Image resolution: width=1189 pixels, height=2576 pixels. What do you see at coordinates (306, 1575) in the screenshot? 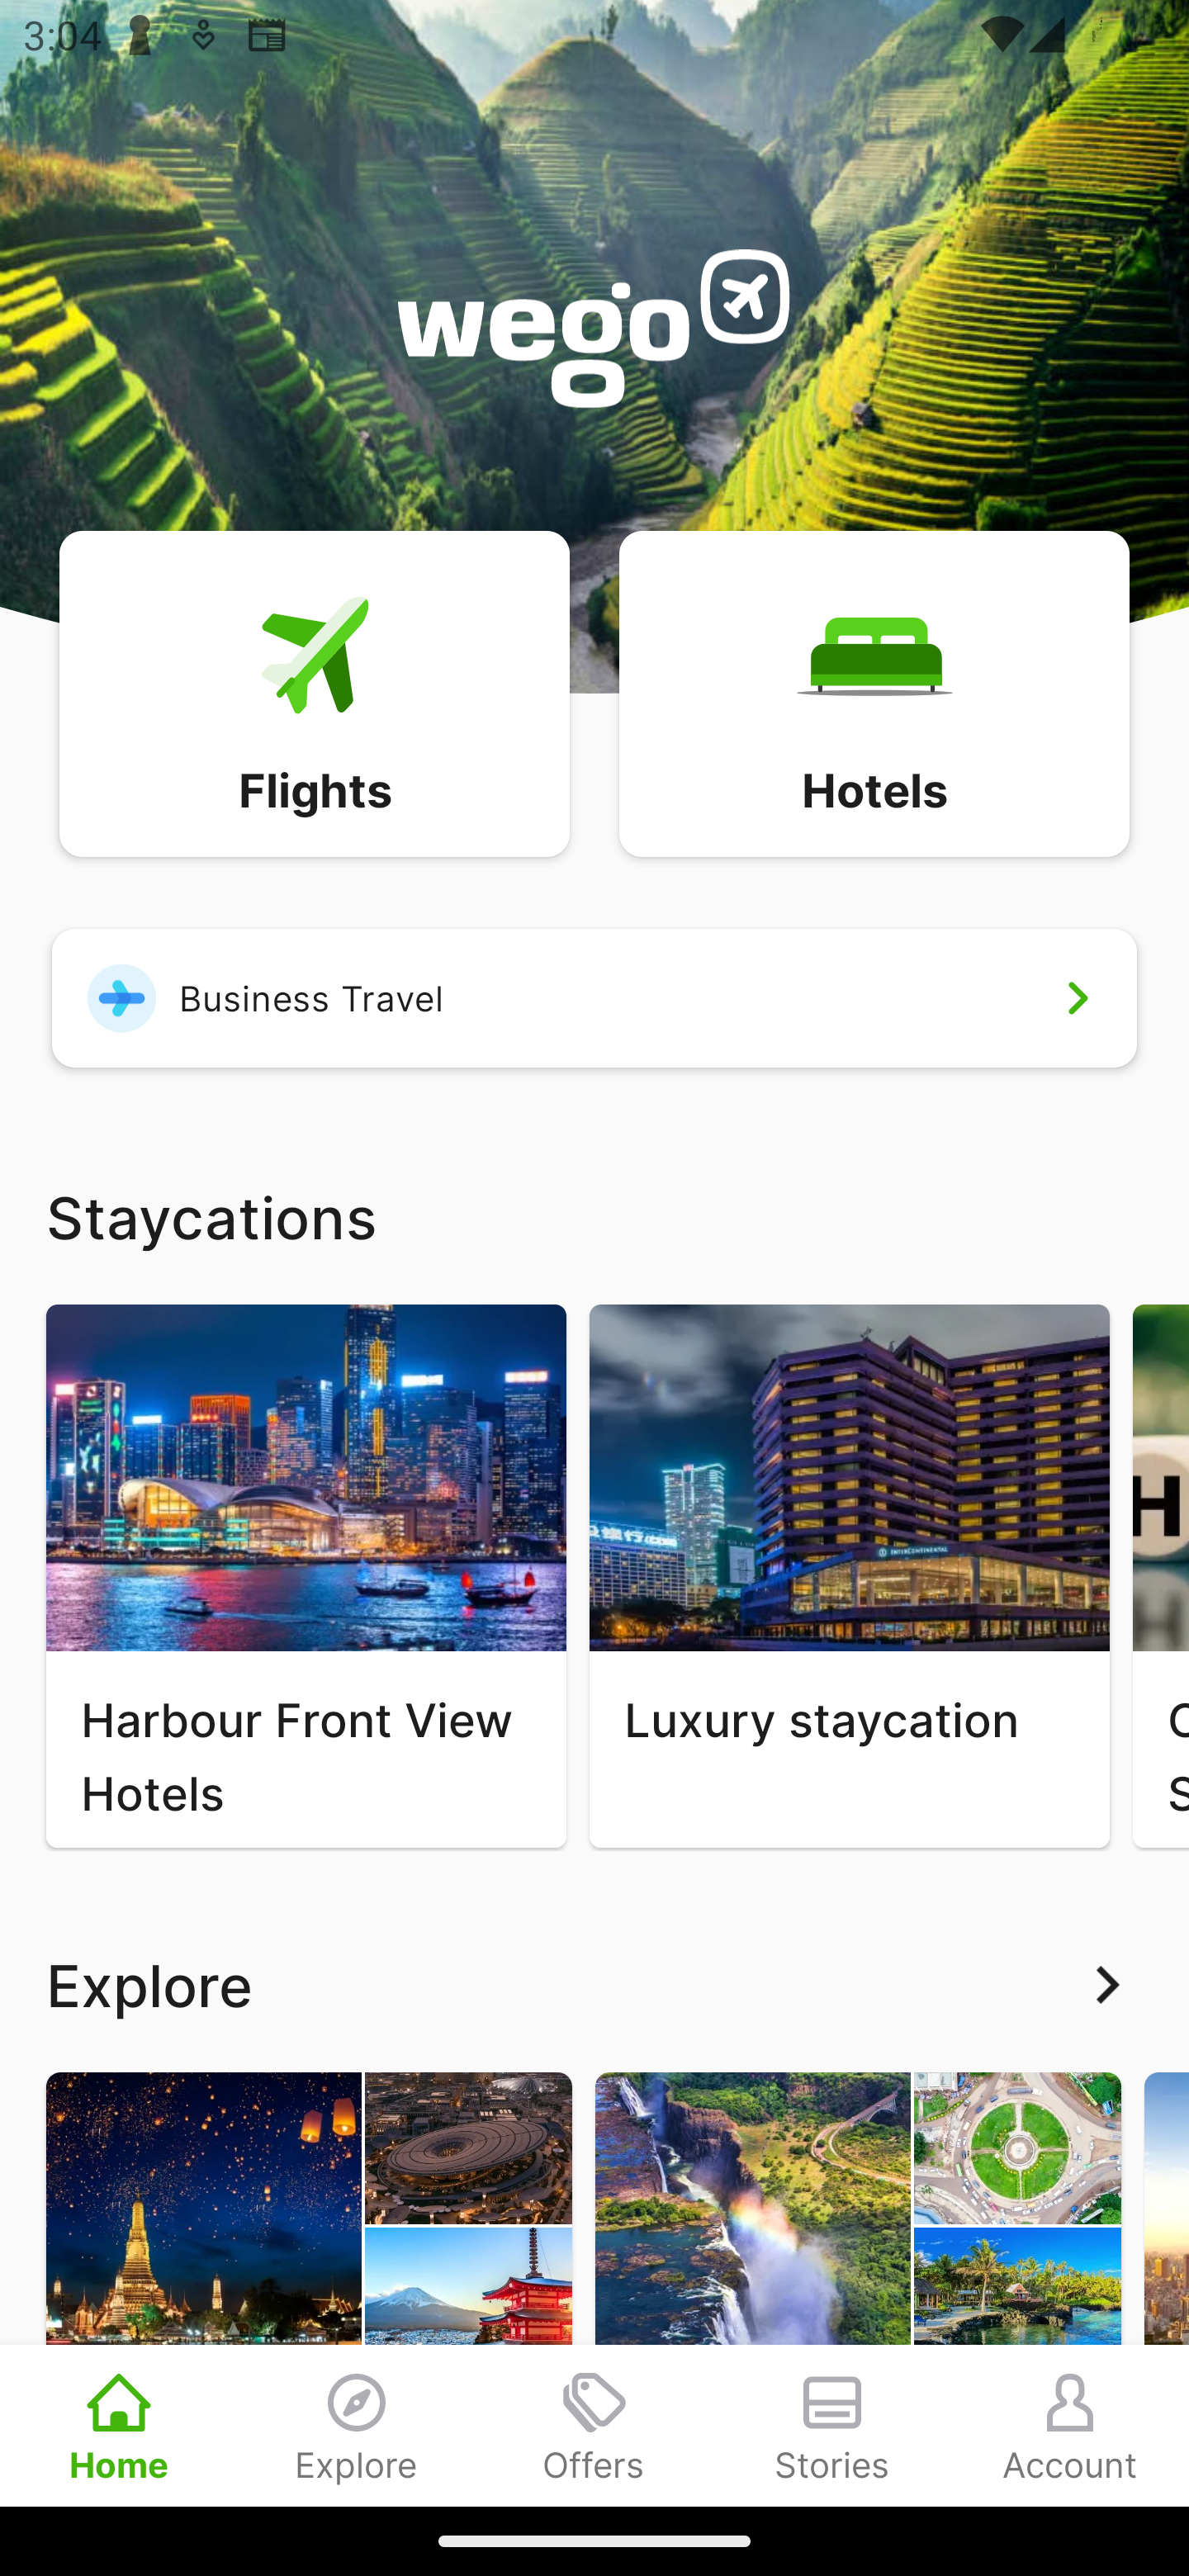
I see `Harbour Front View Hotels` at bounding box center [306, 1575].